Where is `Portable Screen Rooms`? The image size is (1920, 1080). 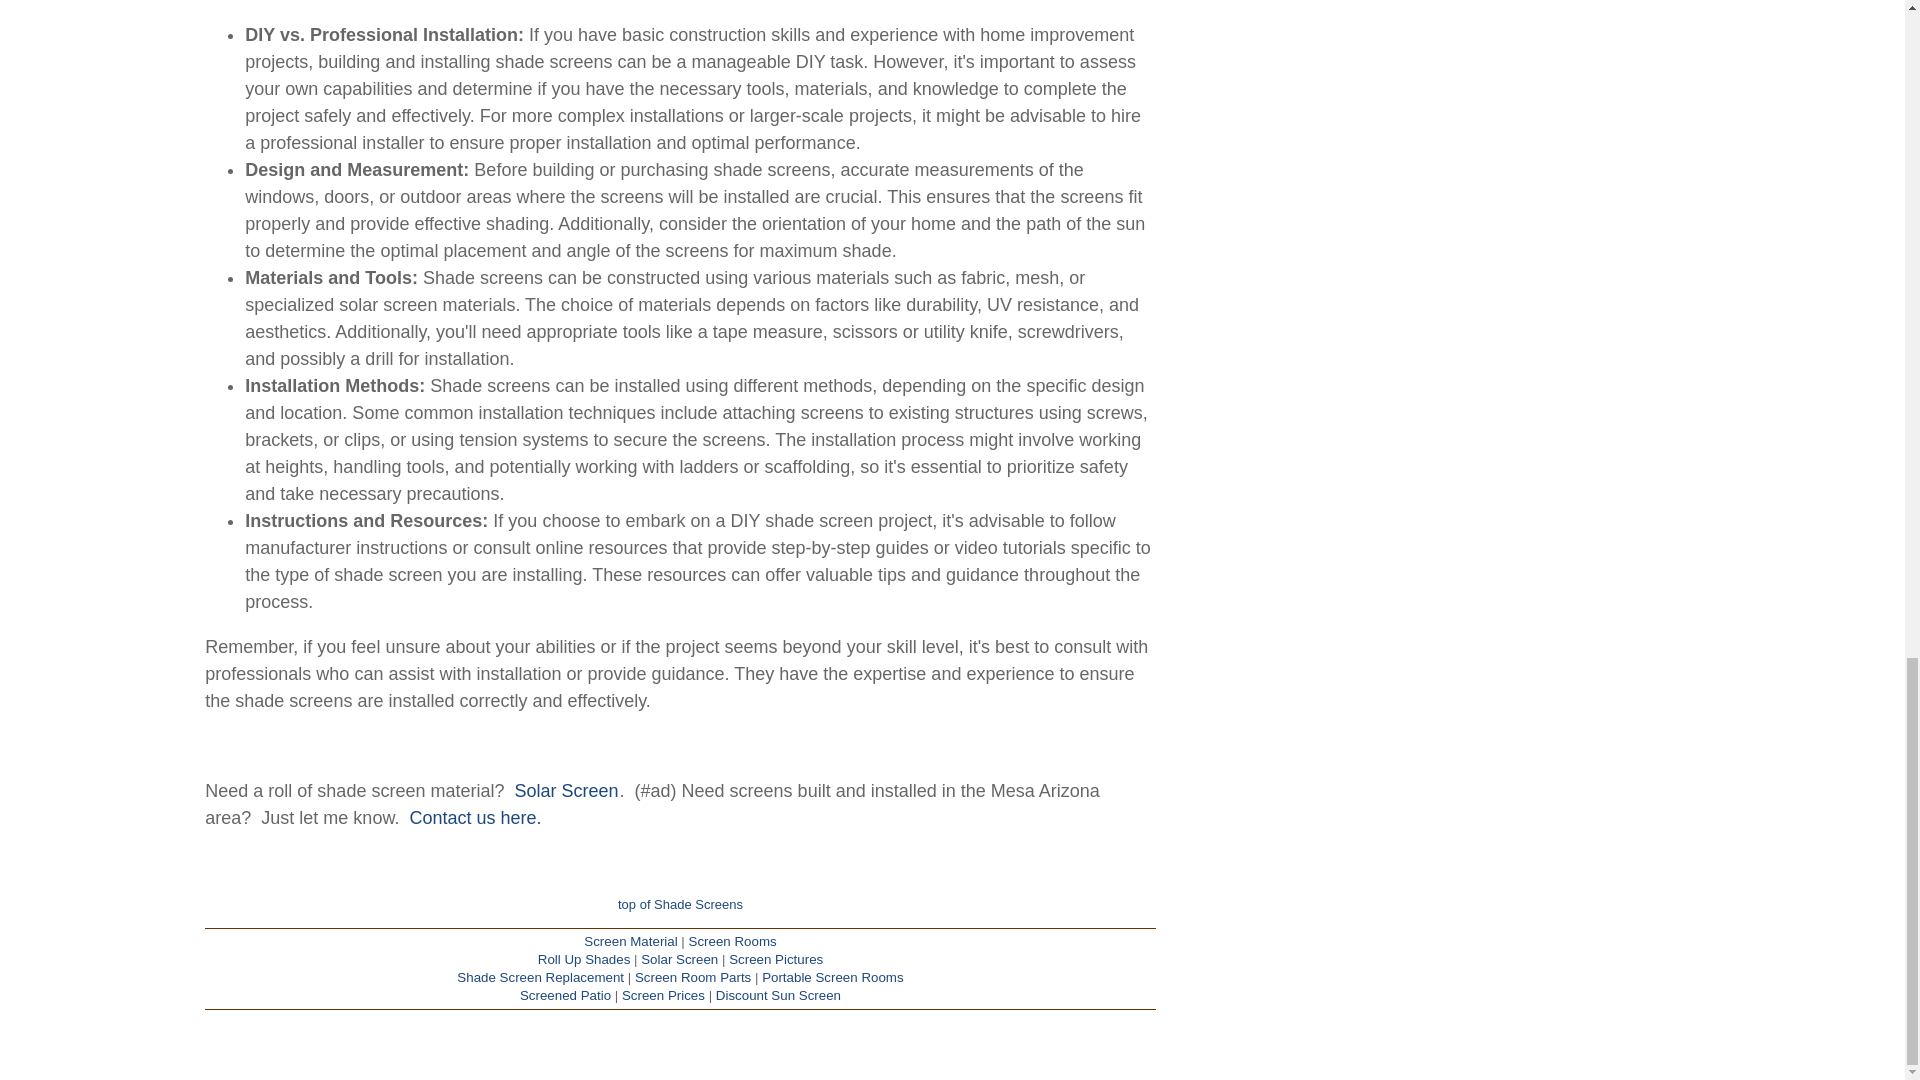 Portable Screen Rooms is located at coordinates (833, 976).